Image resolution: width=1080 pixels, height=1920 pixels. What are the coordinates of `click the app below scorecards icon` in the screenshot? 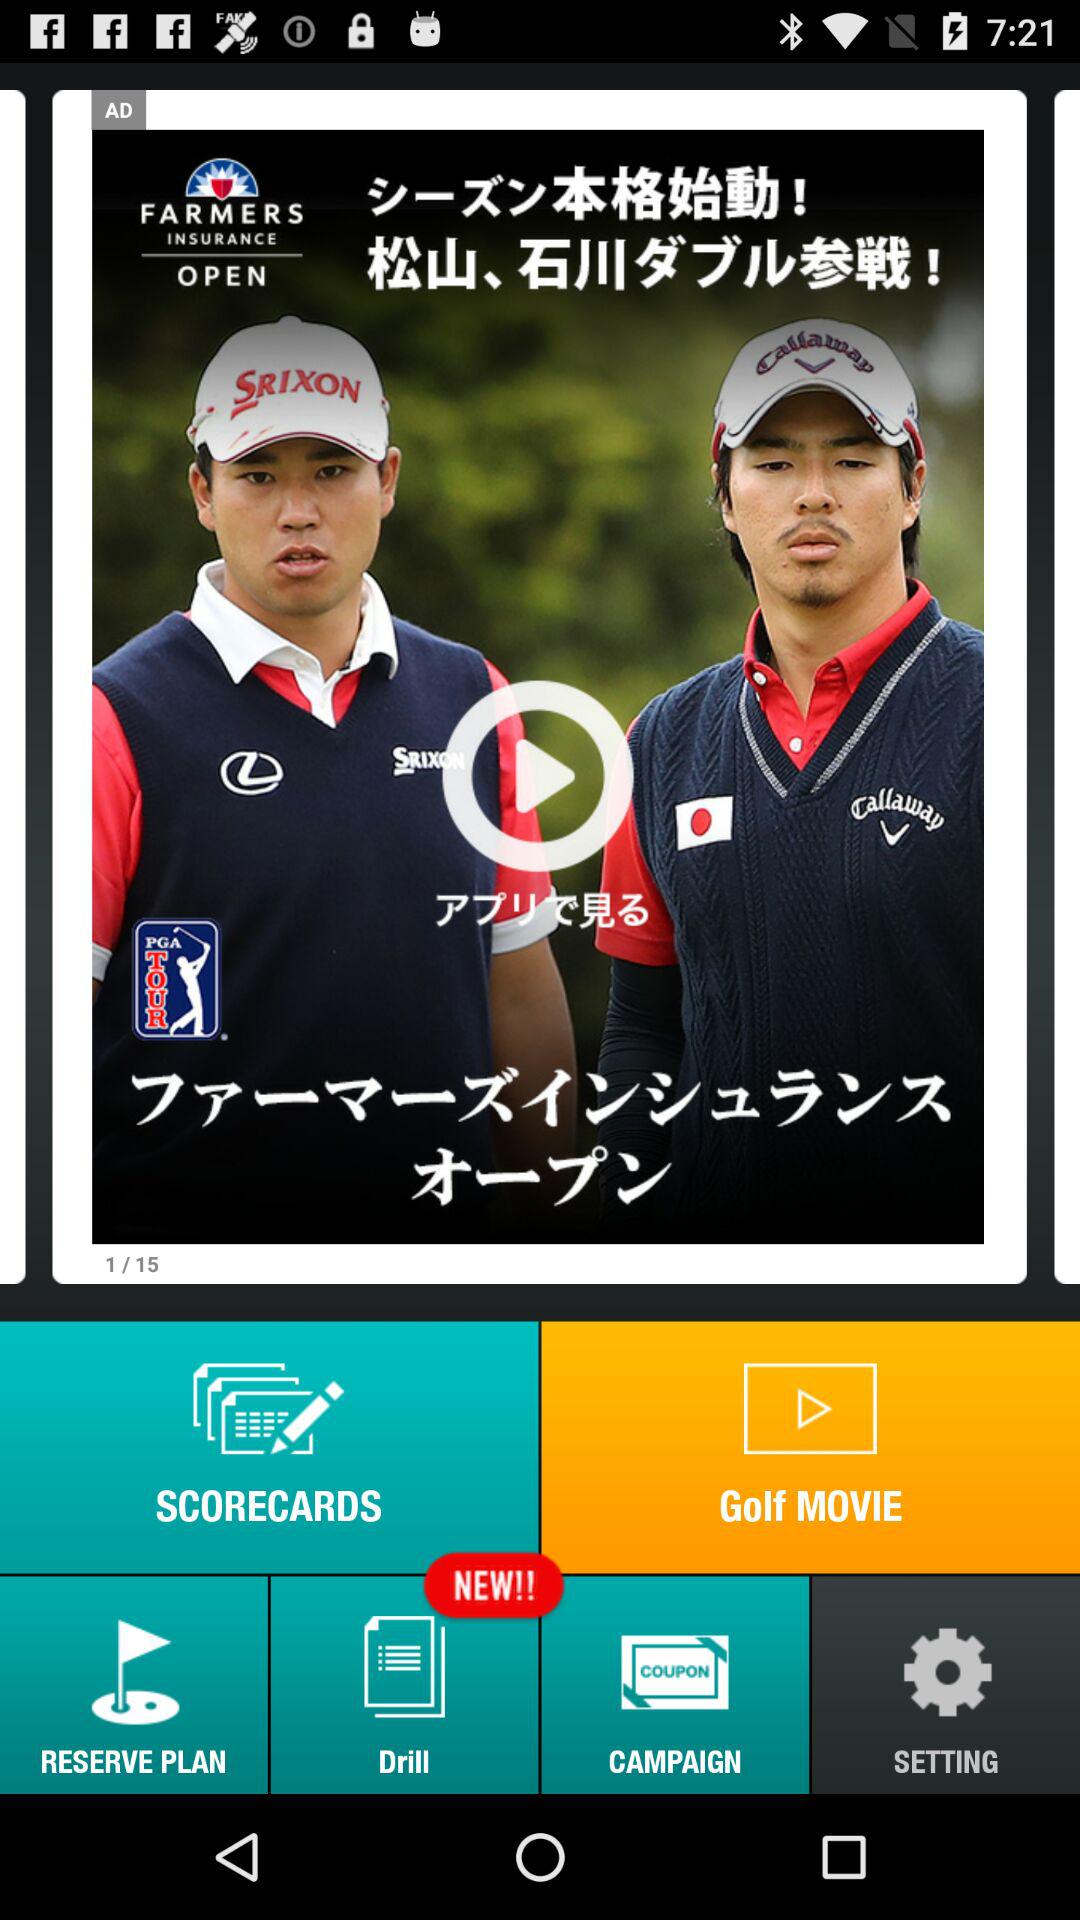 It's located at (134, 1684).